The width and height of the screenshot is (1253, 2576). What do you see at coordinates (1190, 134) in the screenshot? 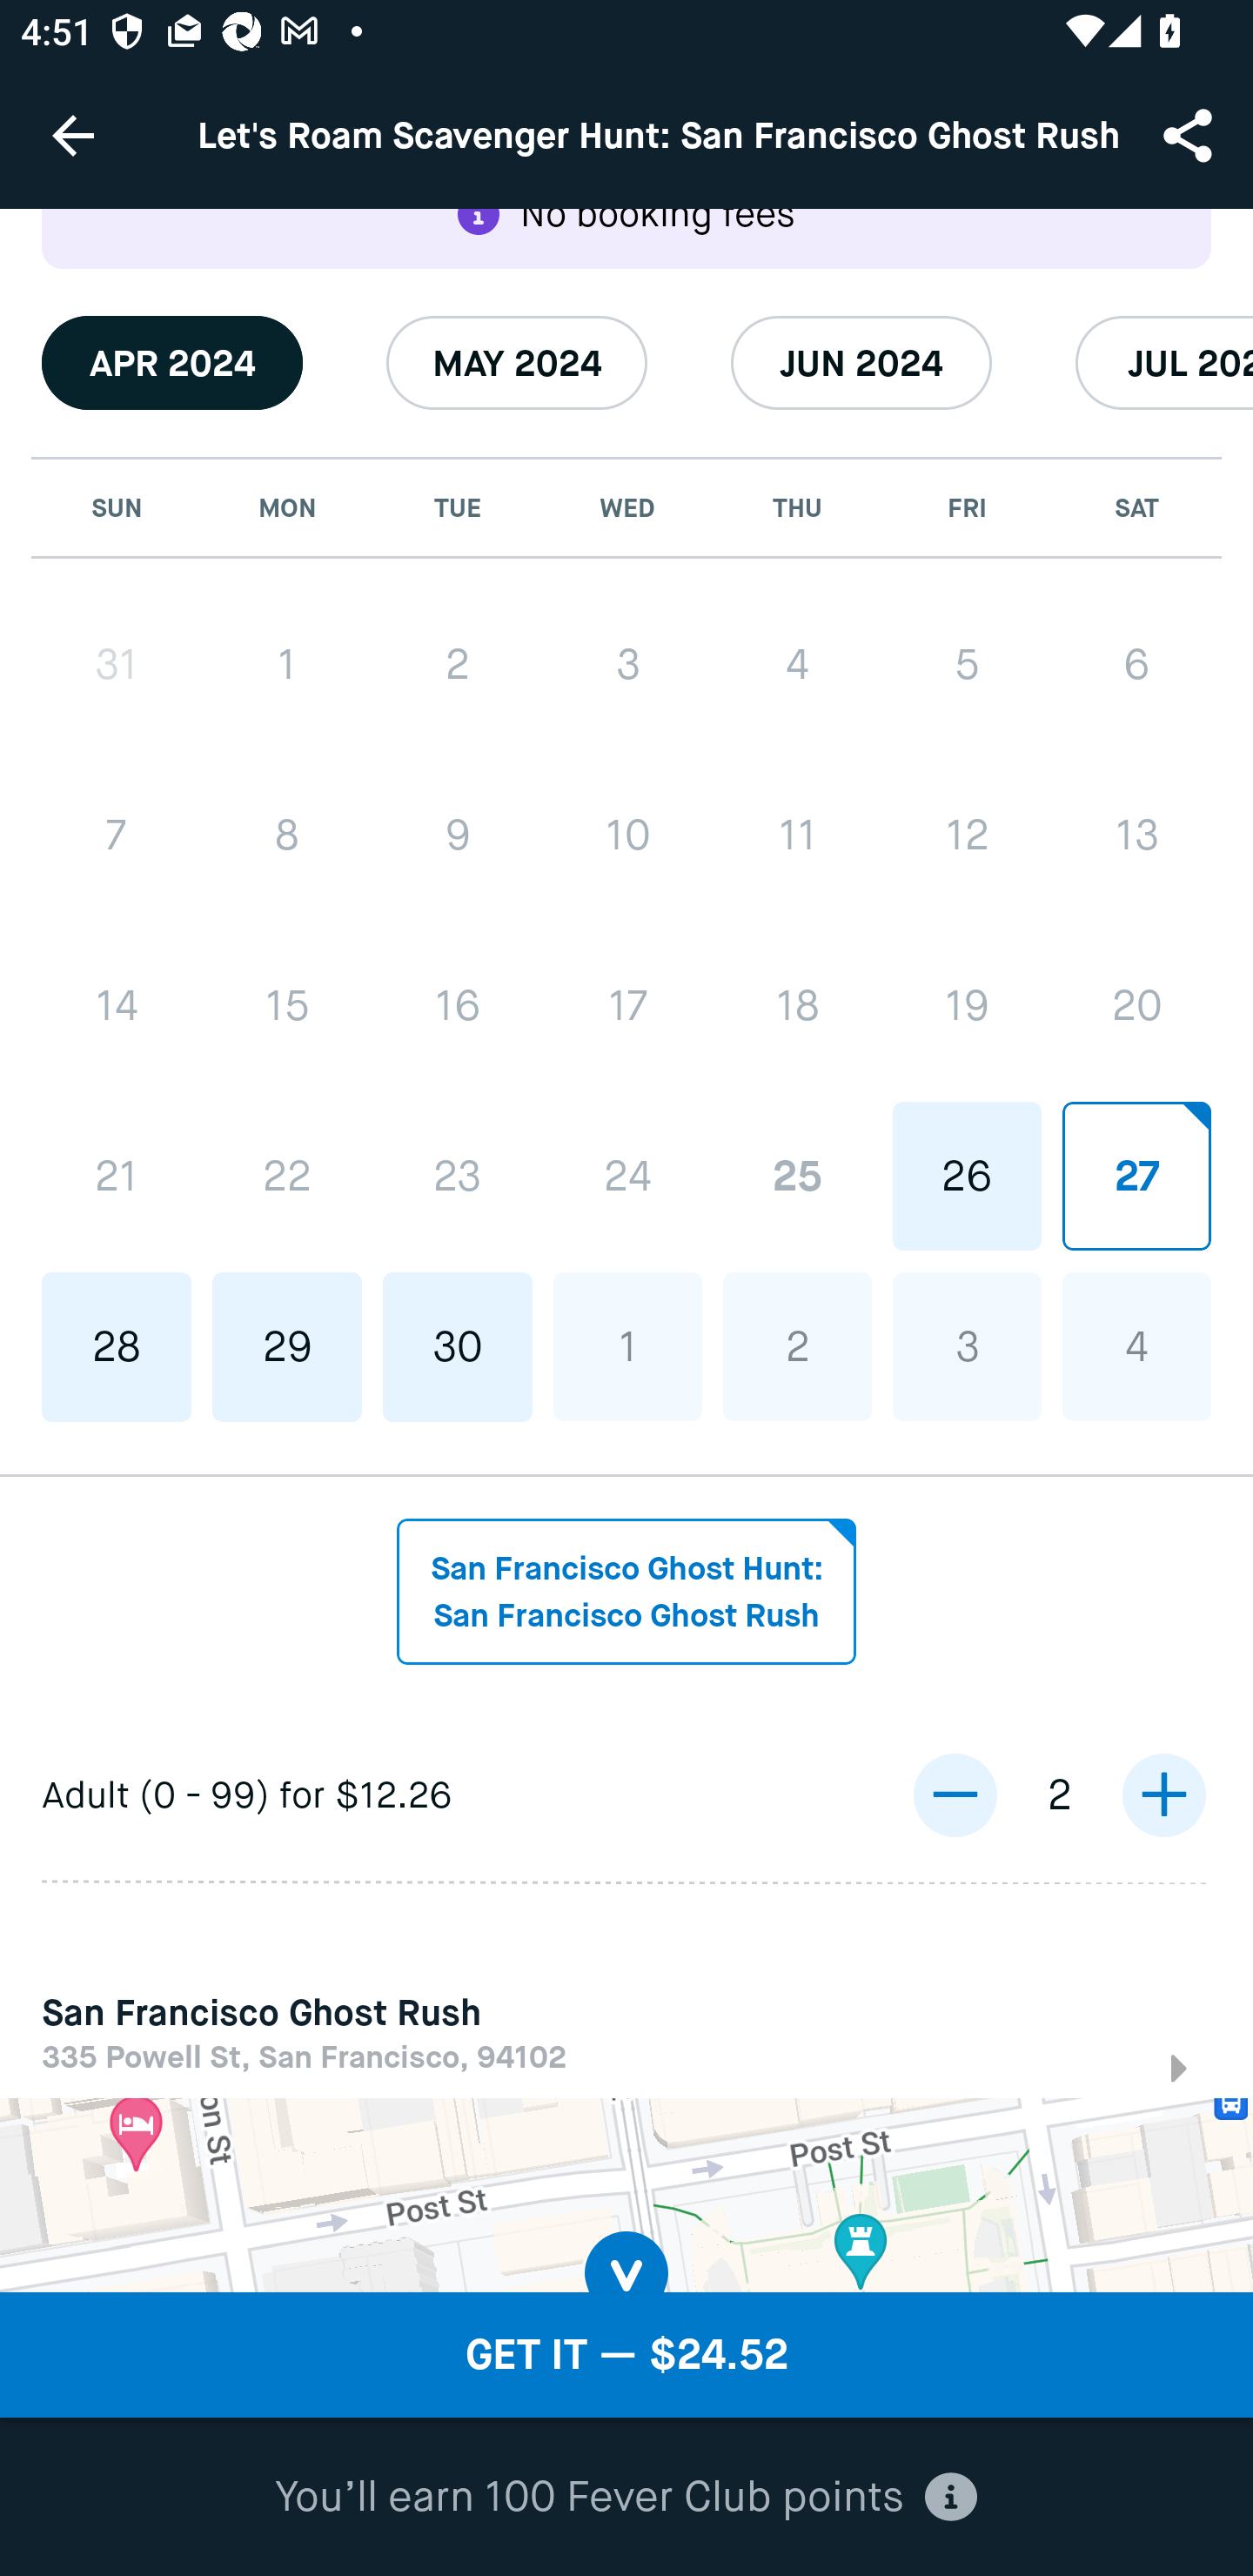
I see `Share` at bounding box center [1190, 134].